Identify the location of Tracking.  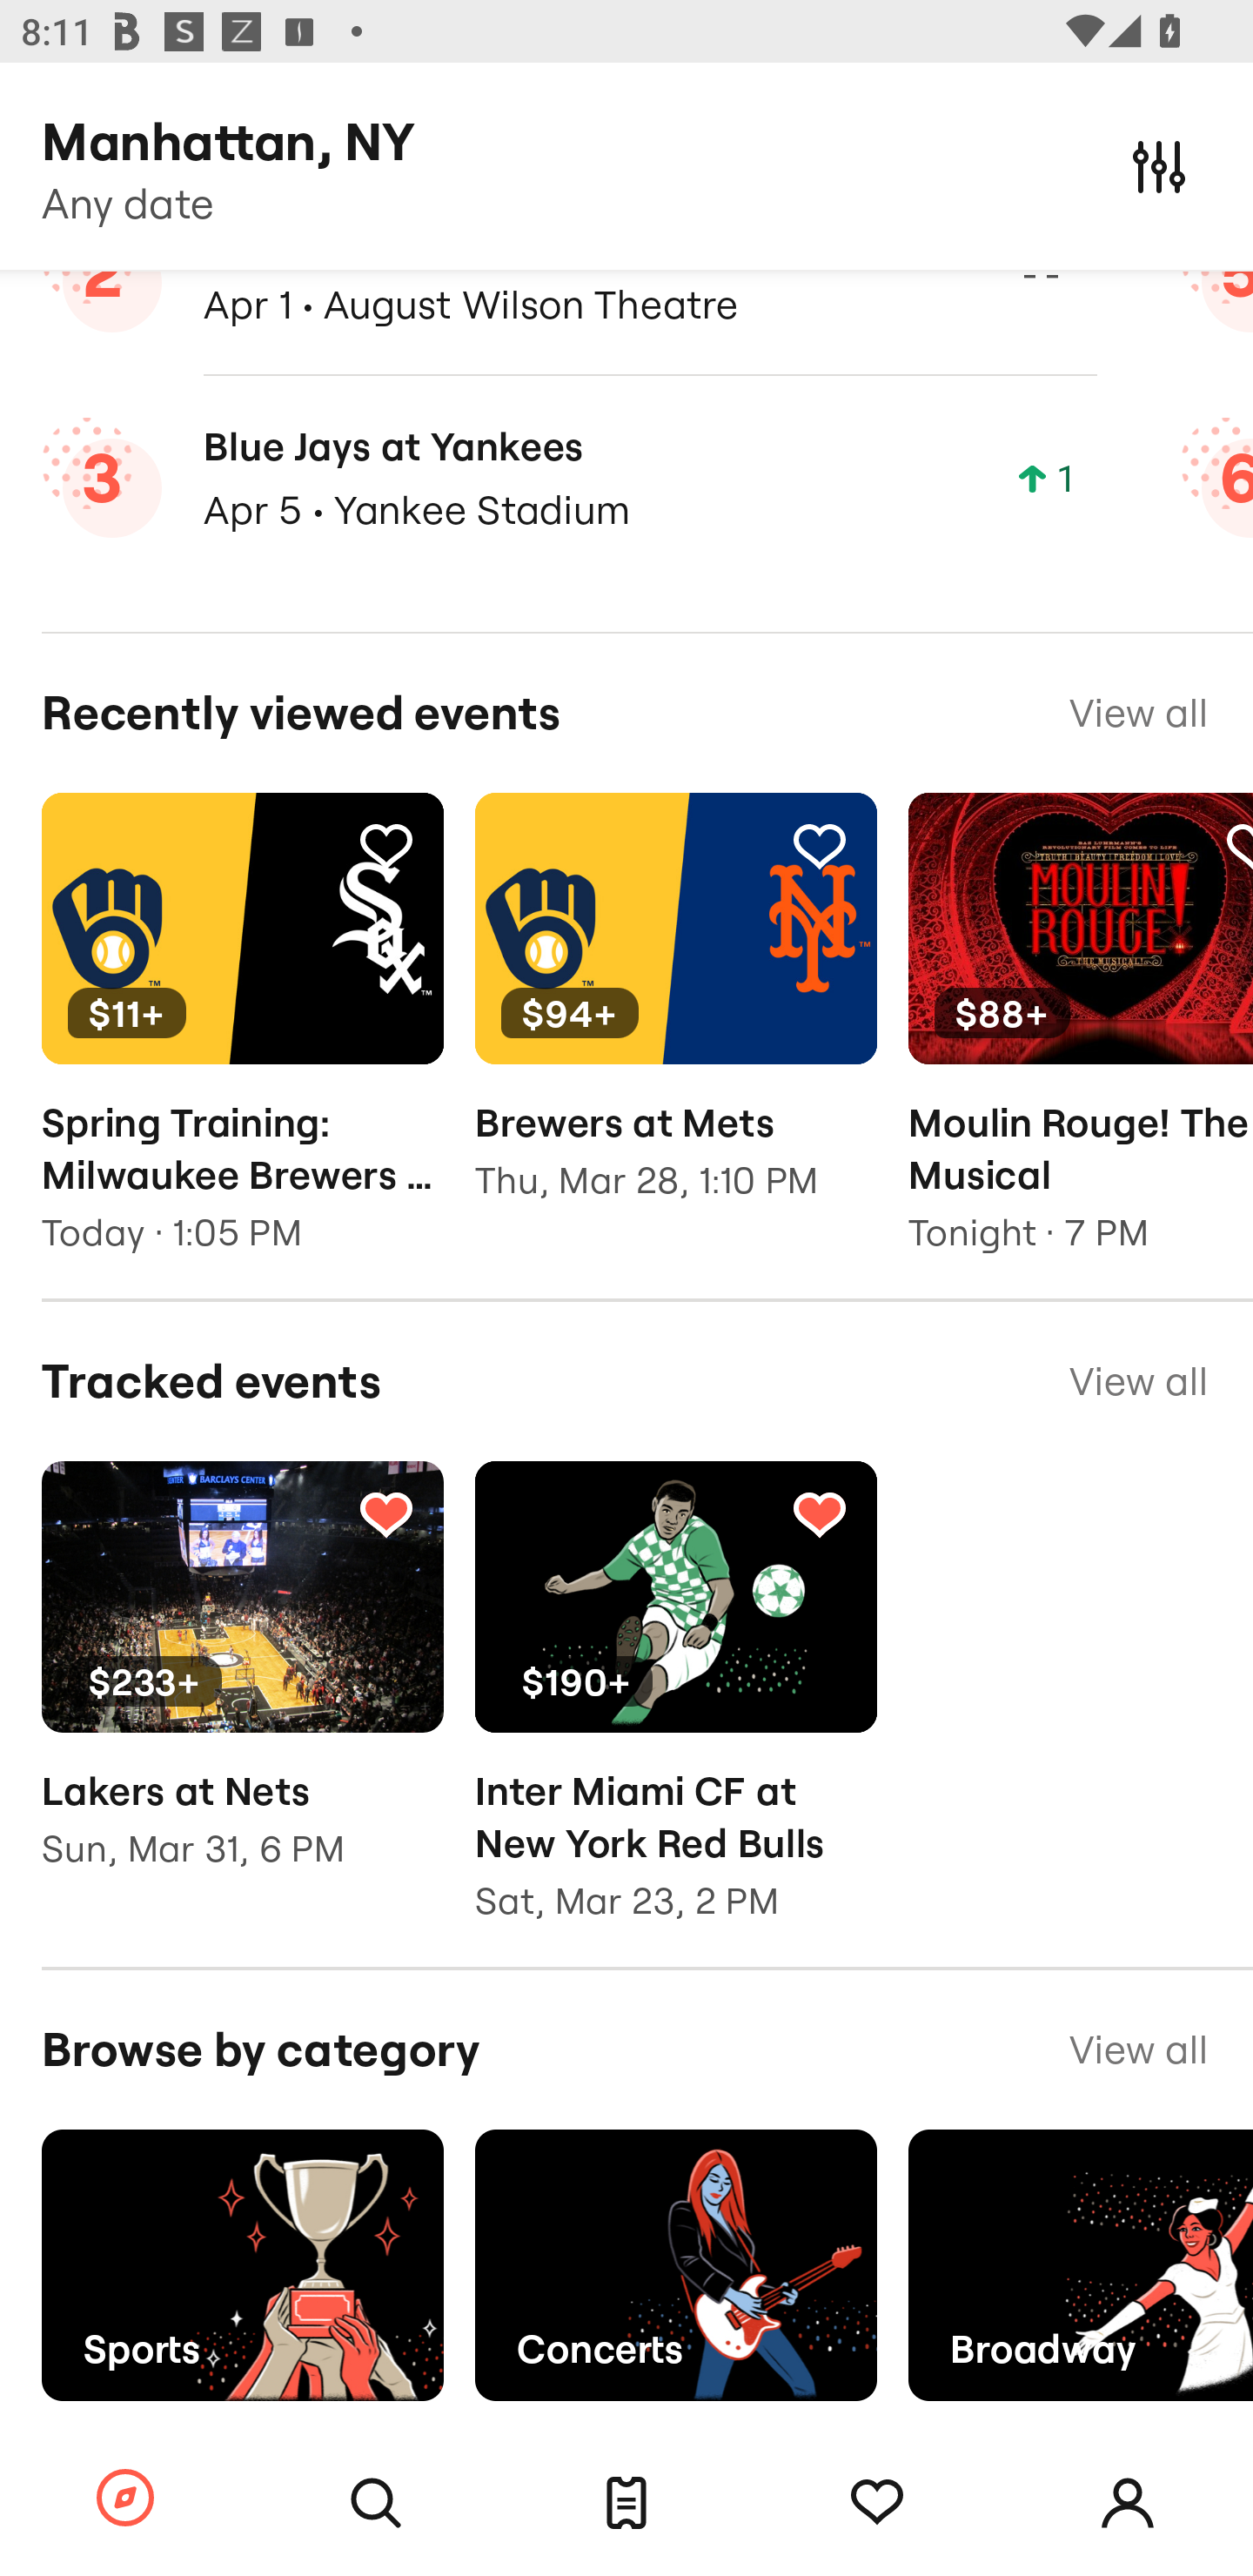
(1237, 844).